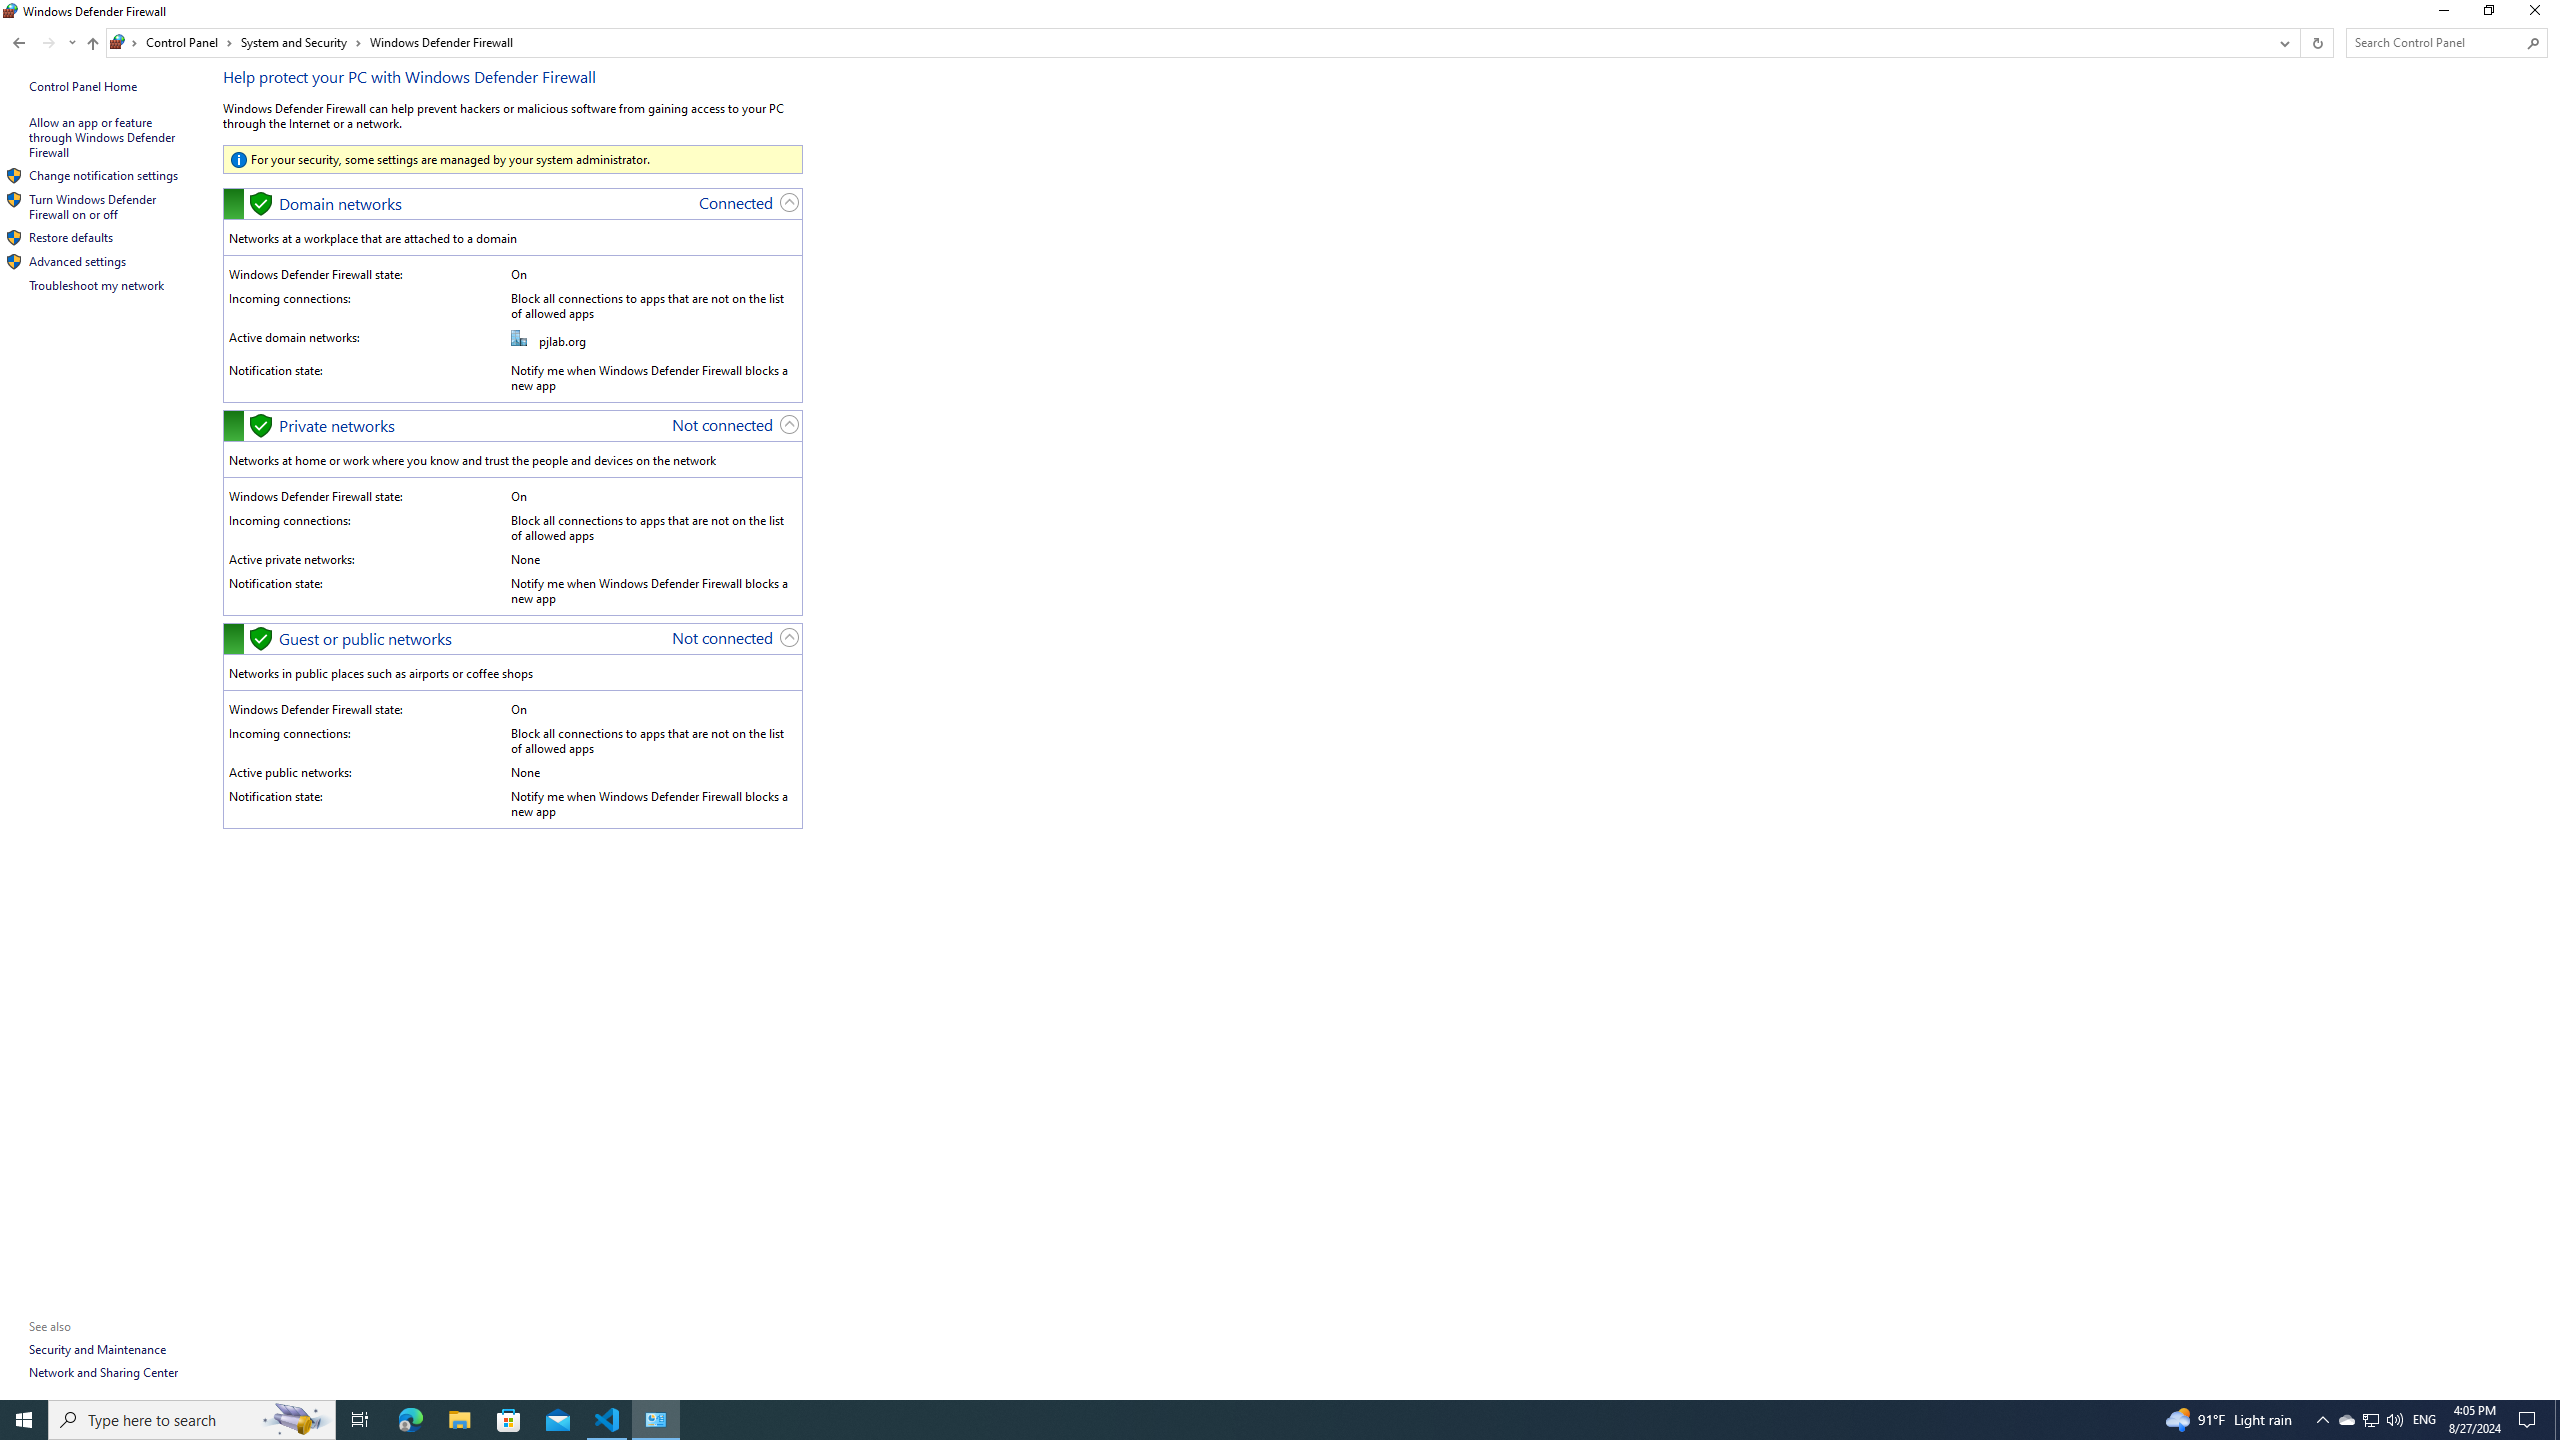  I want to click on Task View, so click(360, 1420).